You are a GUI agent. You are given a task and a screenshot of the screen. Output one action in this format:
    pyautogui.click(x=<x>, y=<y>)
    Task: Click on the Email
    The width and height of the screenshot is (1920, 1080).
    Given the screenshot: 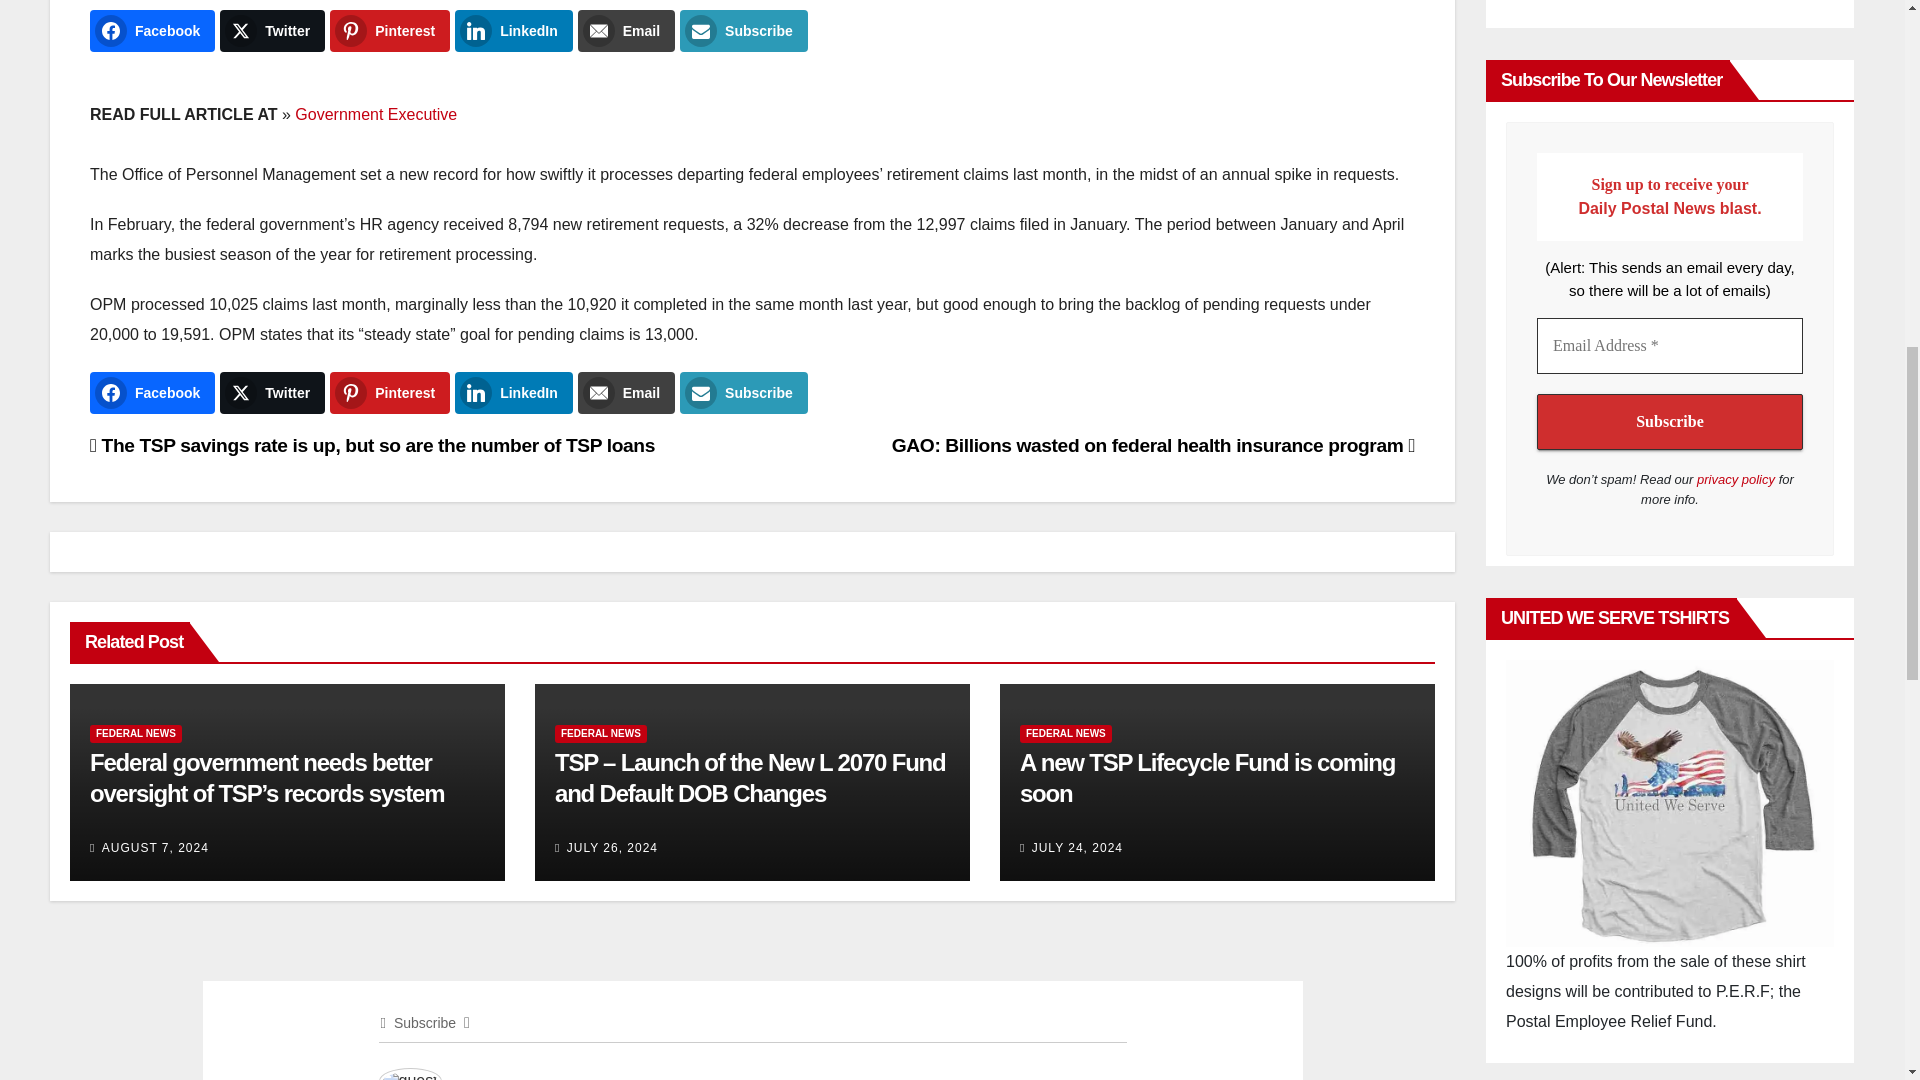 What is the action you would take?
    pyautogui.click(x=626, y=30)
    